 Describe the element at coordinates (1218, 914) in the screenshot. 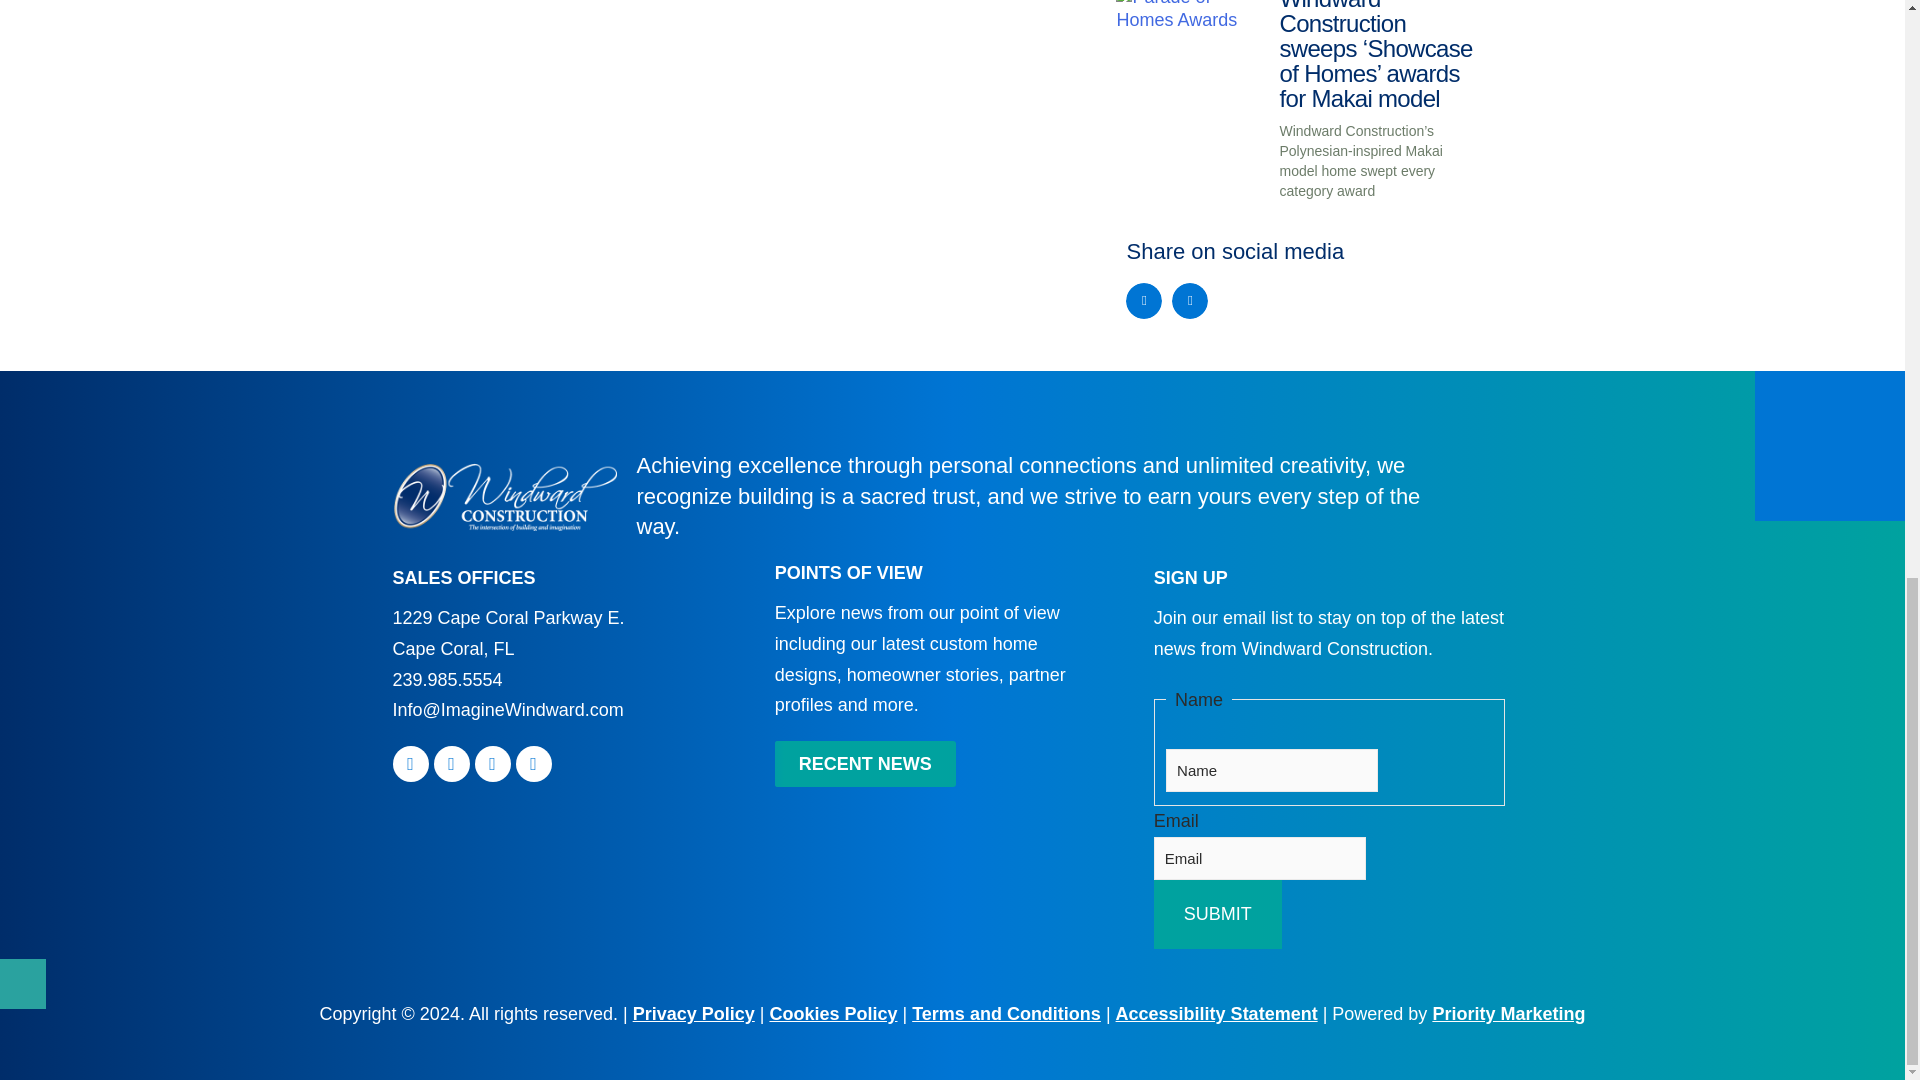

I see `Submit` at that location.